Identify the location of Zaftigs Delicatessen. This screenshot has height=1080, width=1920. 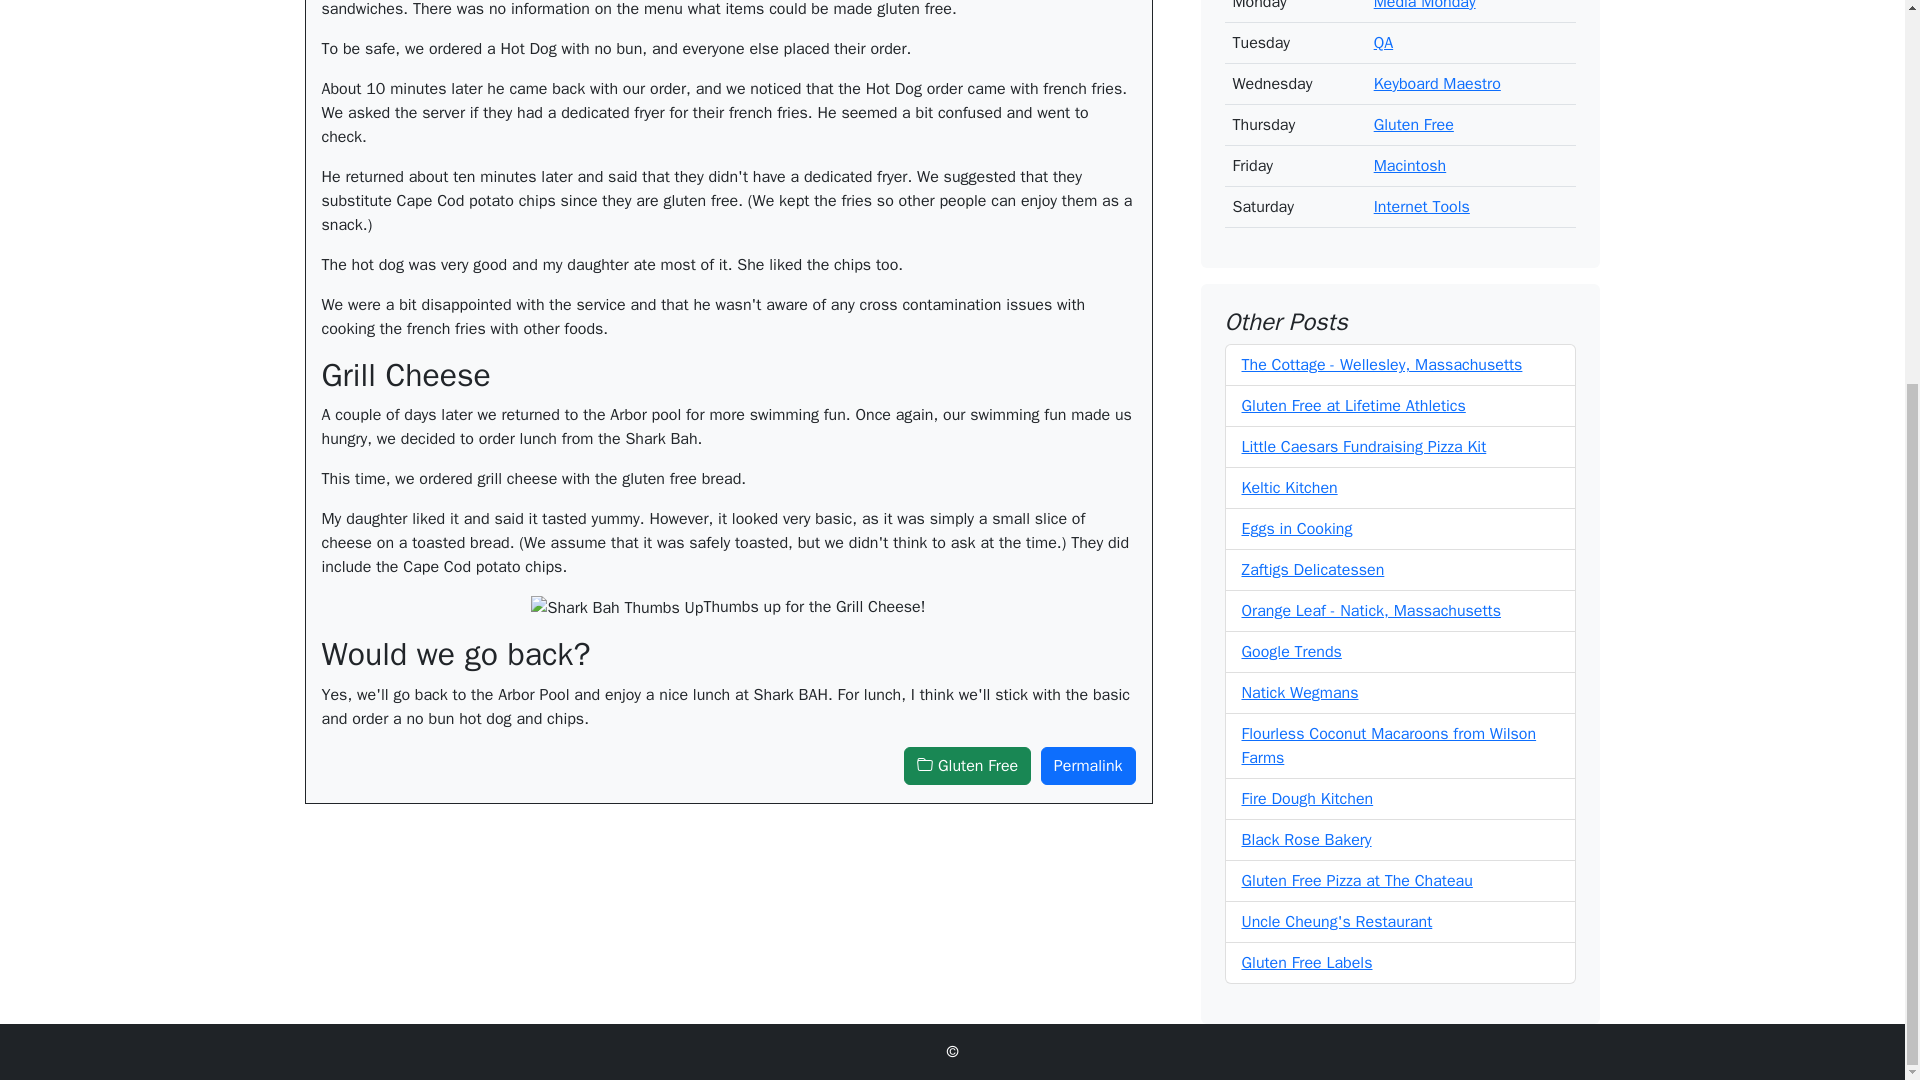
(1313, 554).